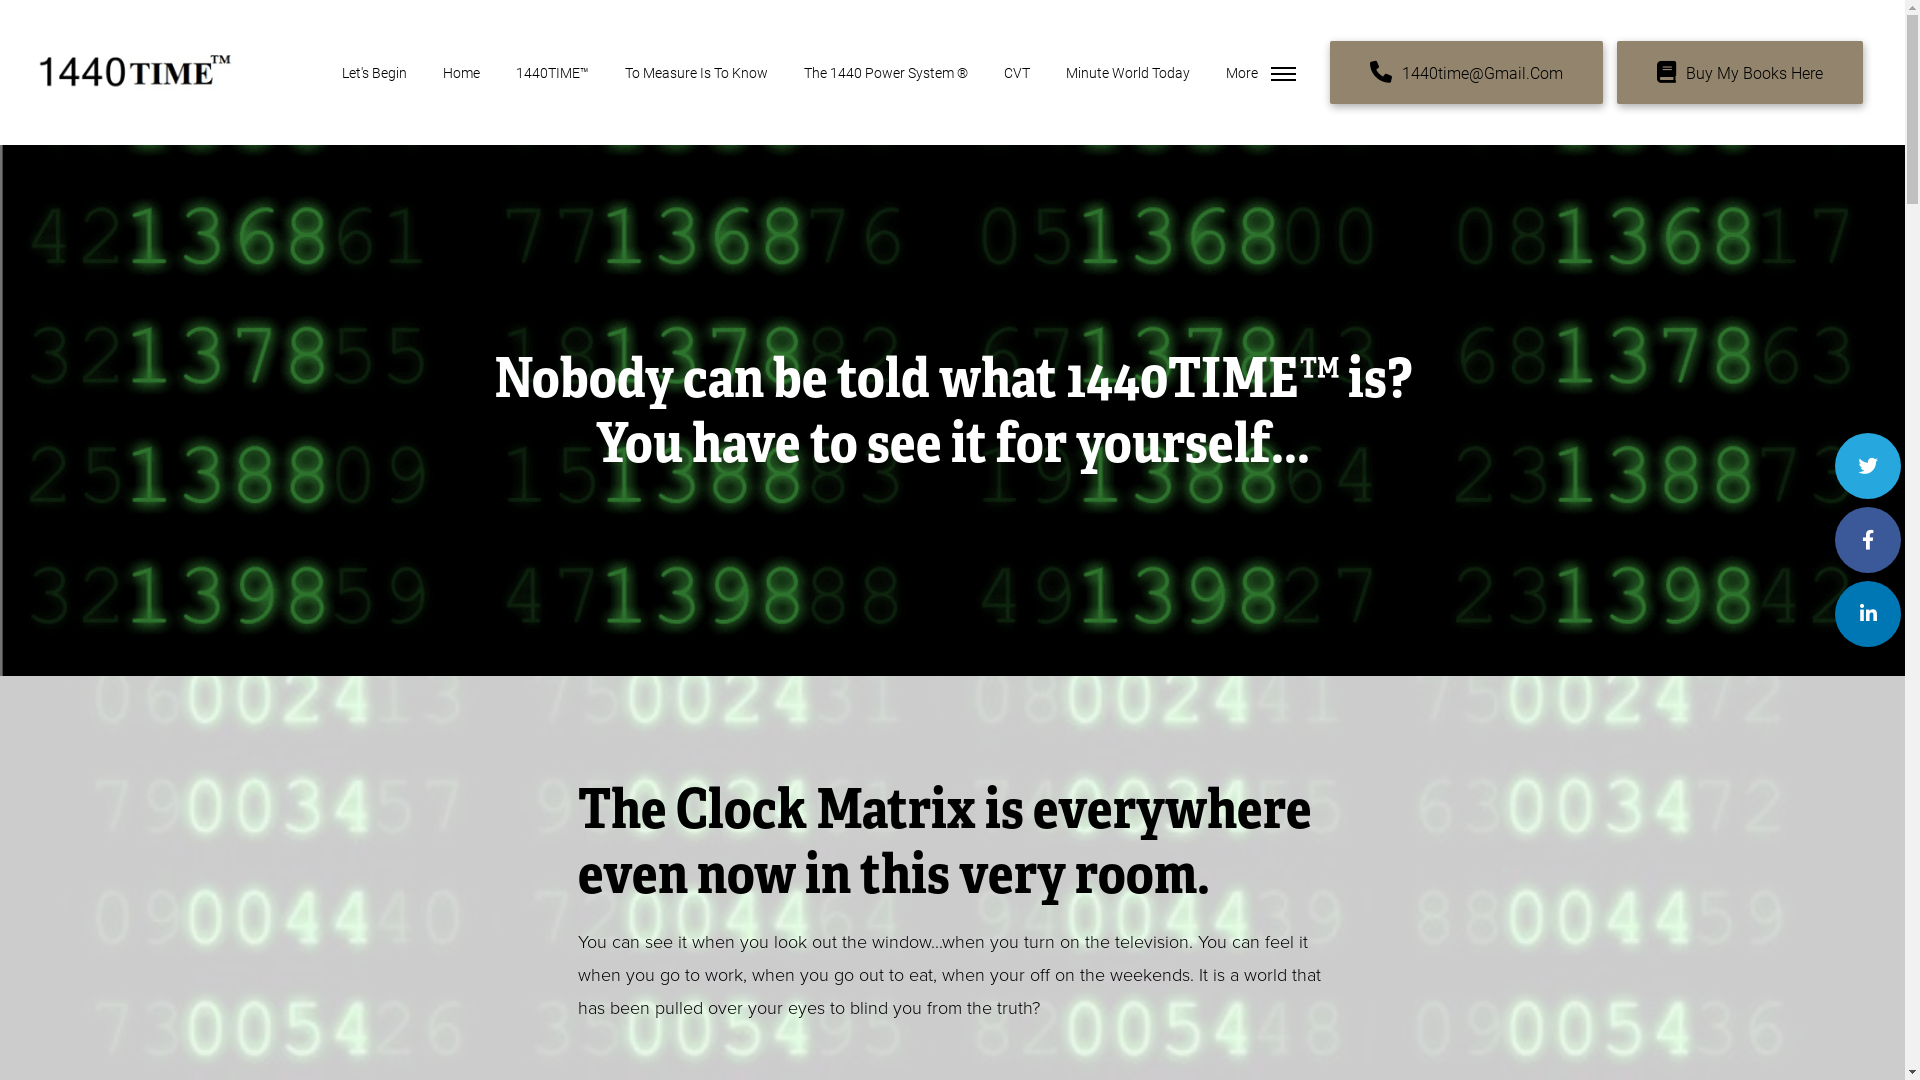 The image size is (1920, 1080). I want to click on To Measure Is To Know, so click(696, 72).